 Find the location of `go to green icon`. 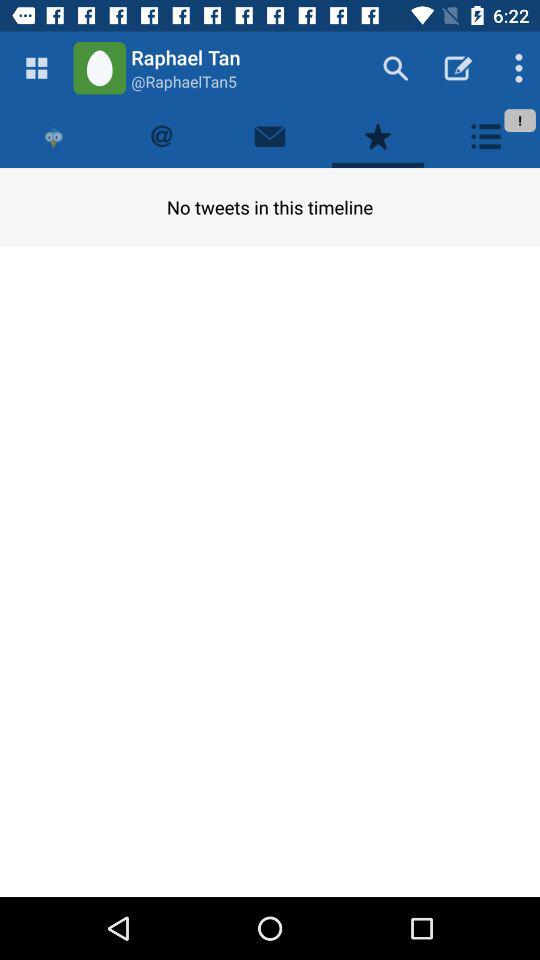

go to green icon is located at coordinates (99, 68).